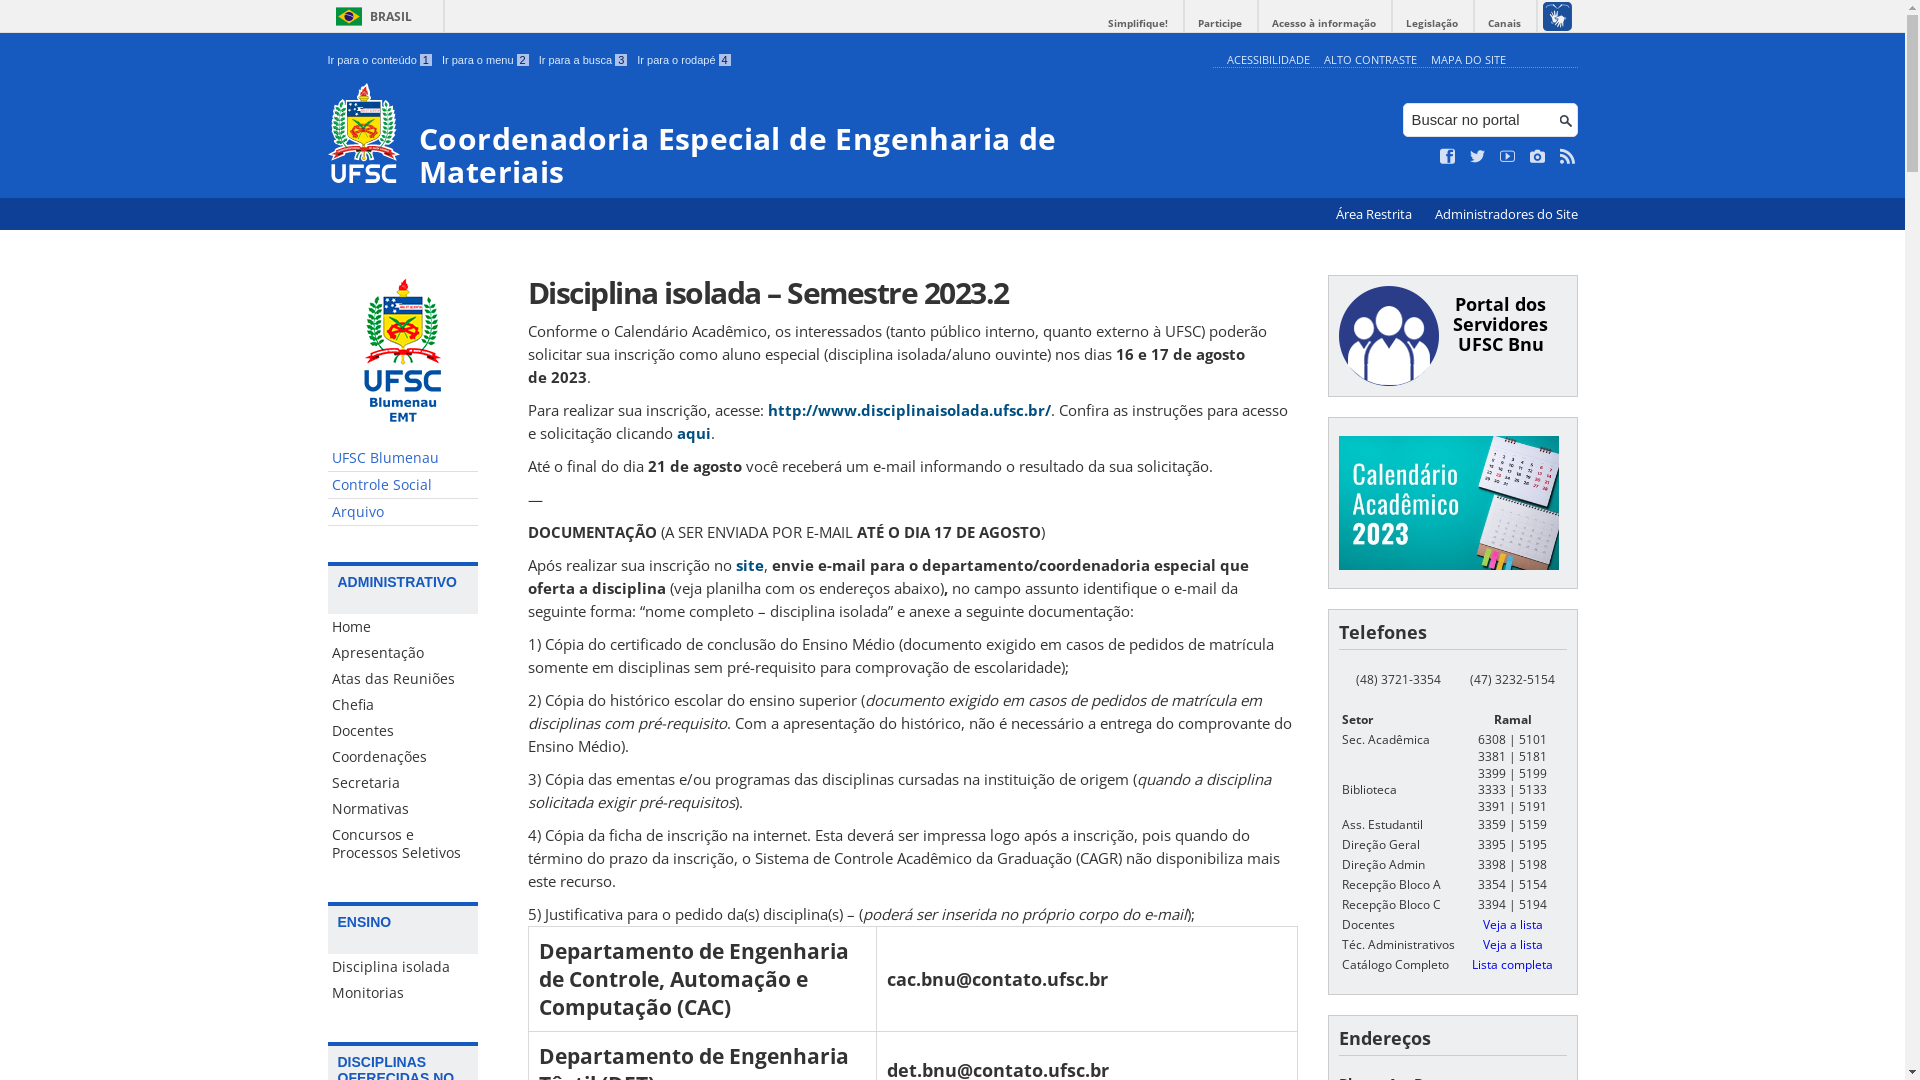 The width and height of the screenshot is (1920, 1080). What do you see at coordinates (584, 60) in the screenshot?
I see `Ir para a busca 3` at bounding box center [584, 60].